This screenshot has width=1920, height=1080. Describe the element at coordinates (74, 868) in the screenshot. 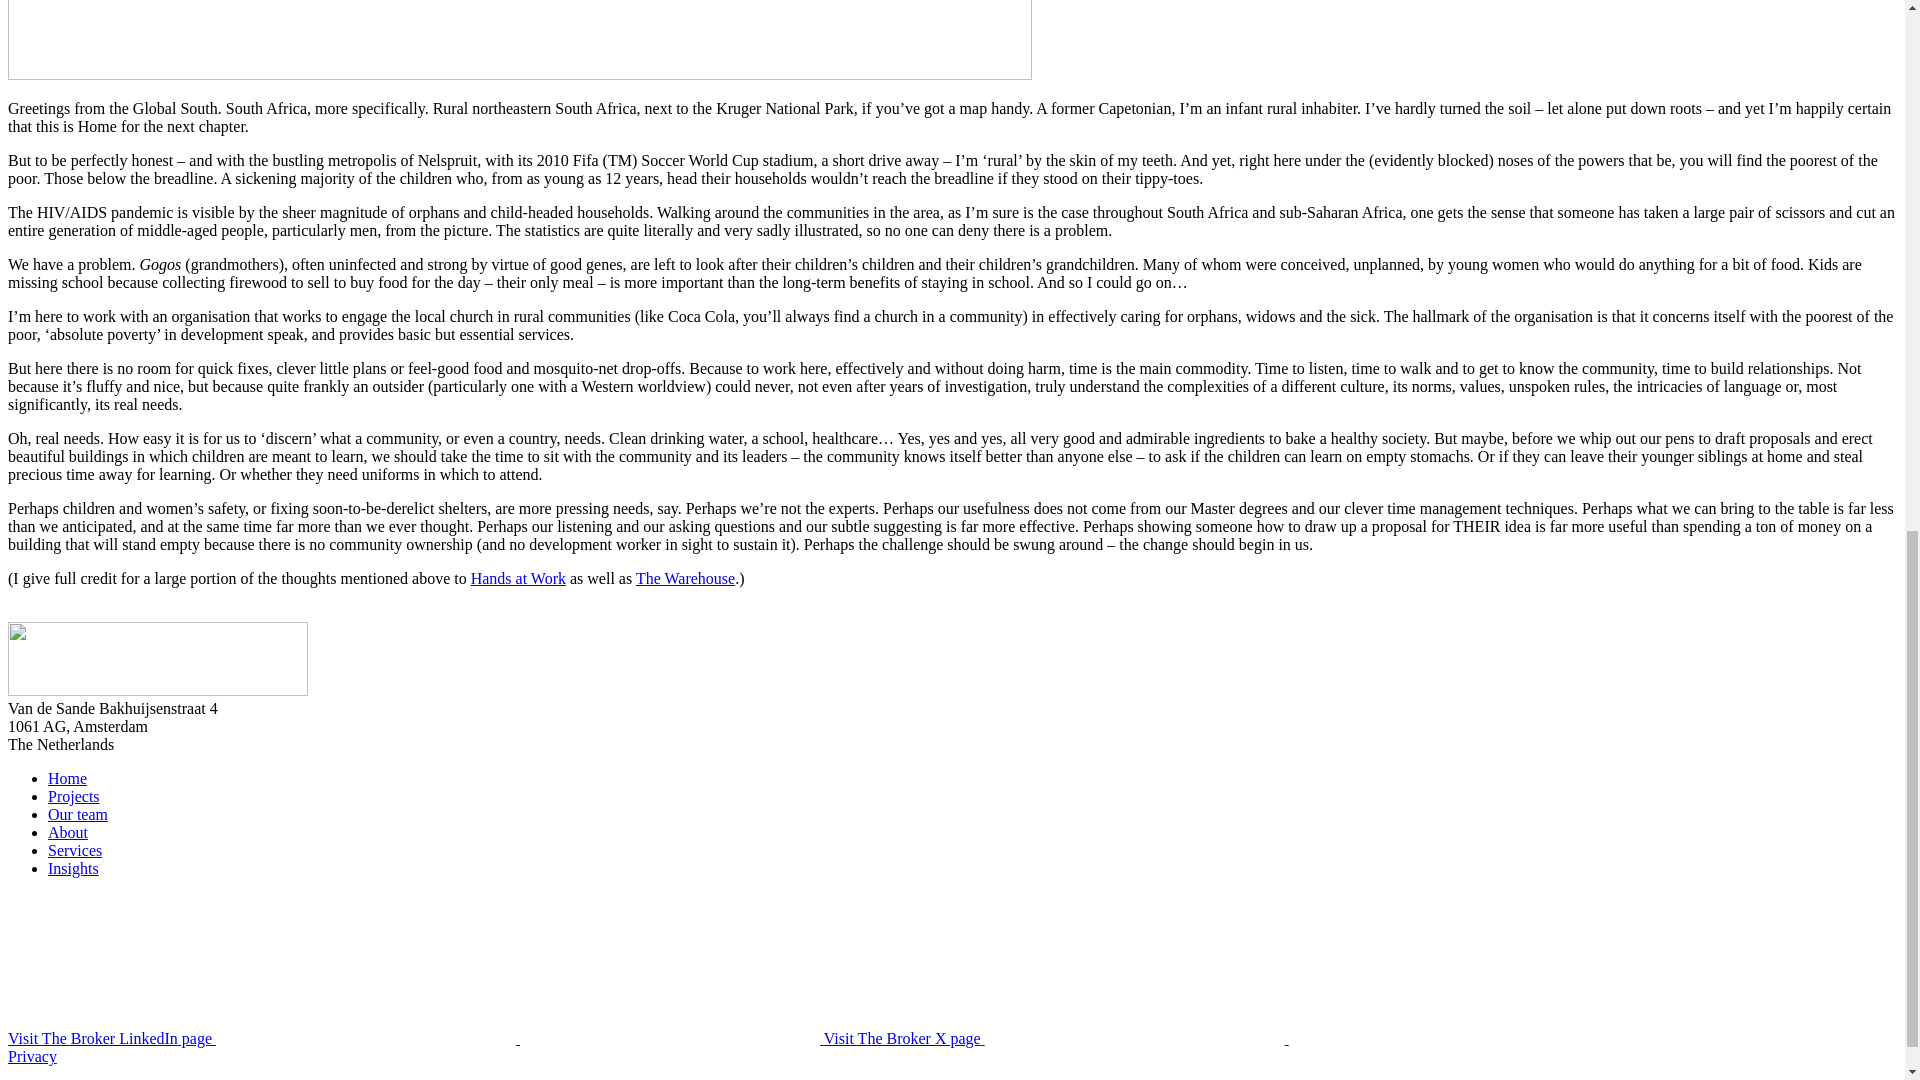

I see `Insights` at that location.